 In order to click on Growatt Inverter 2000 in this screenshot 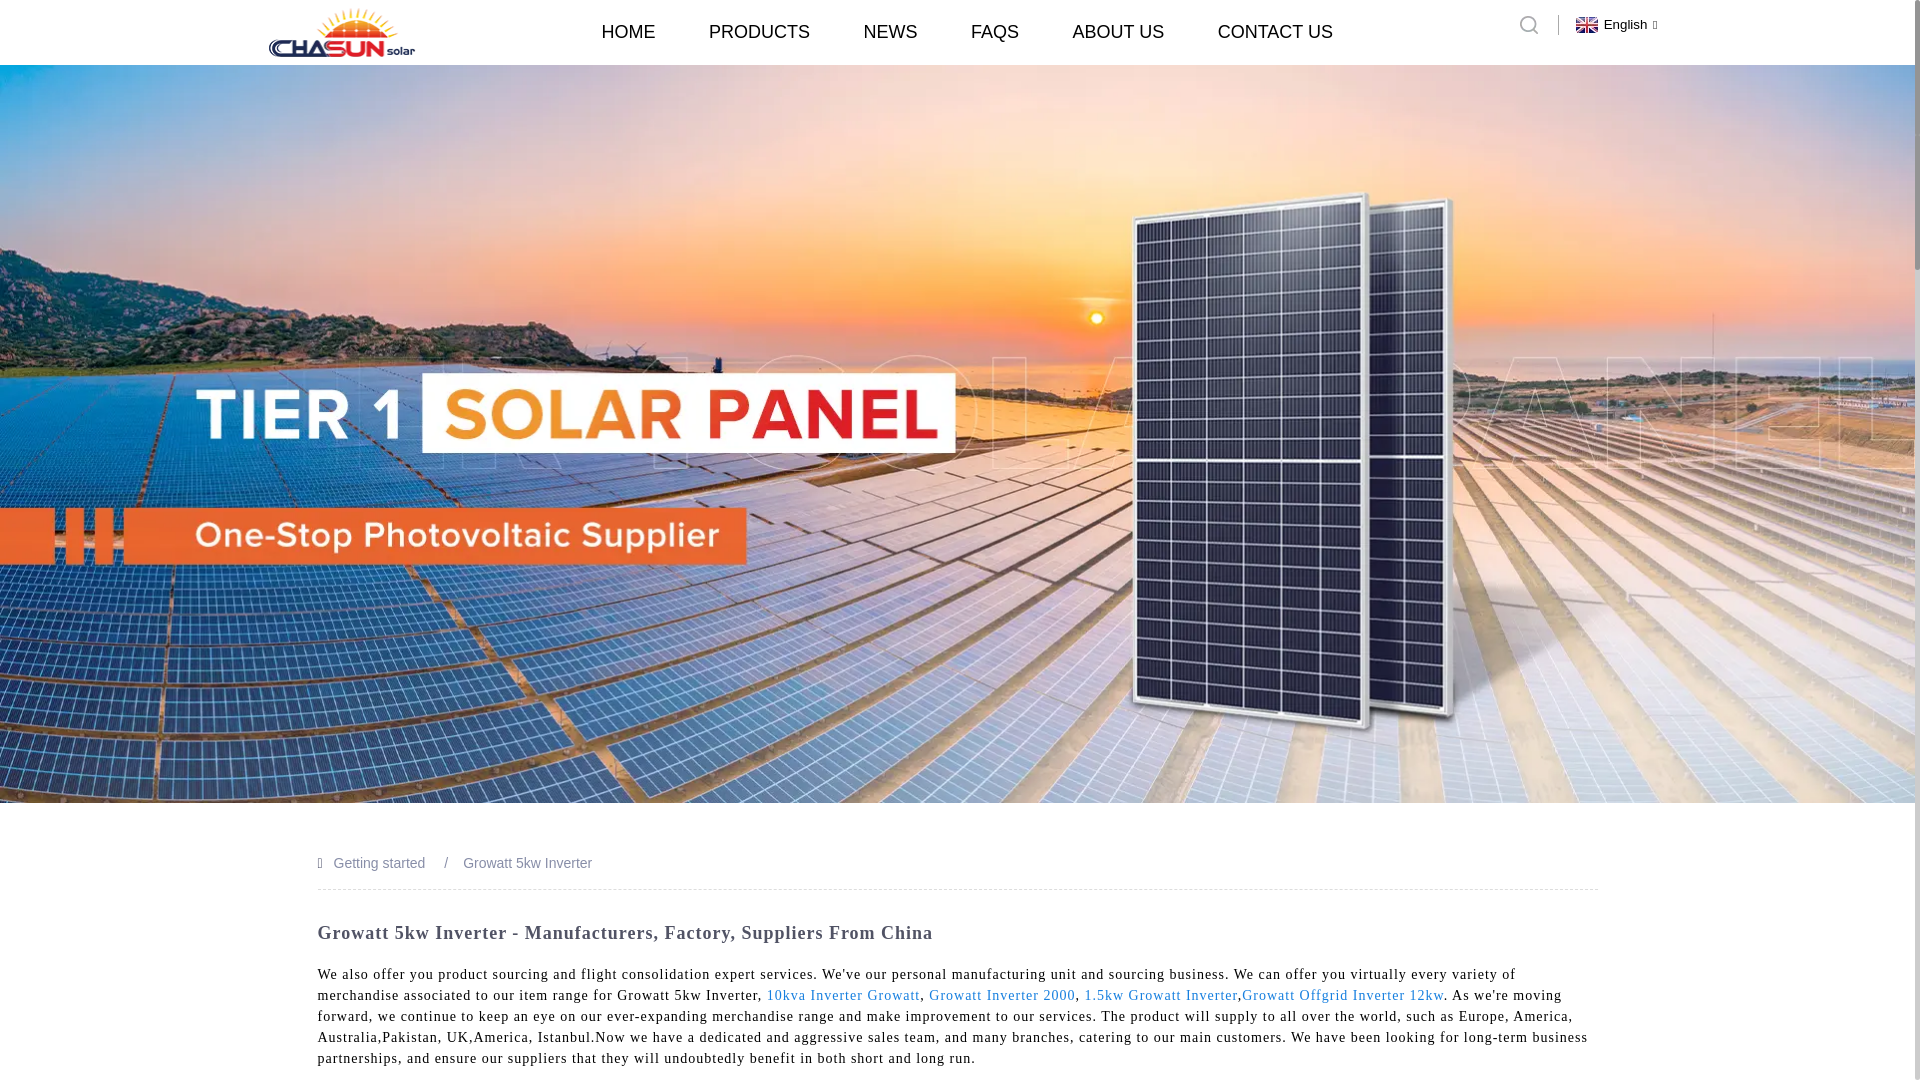, I will do `click(1002, 996)`.